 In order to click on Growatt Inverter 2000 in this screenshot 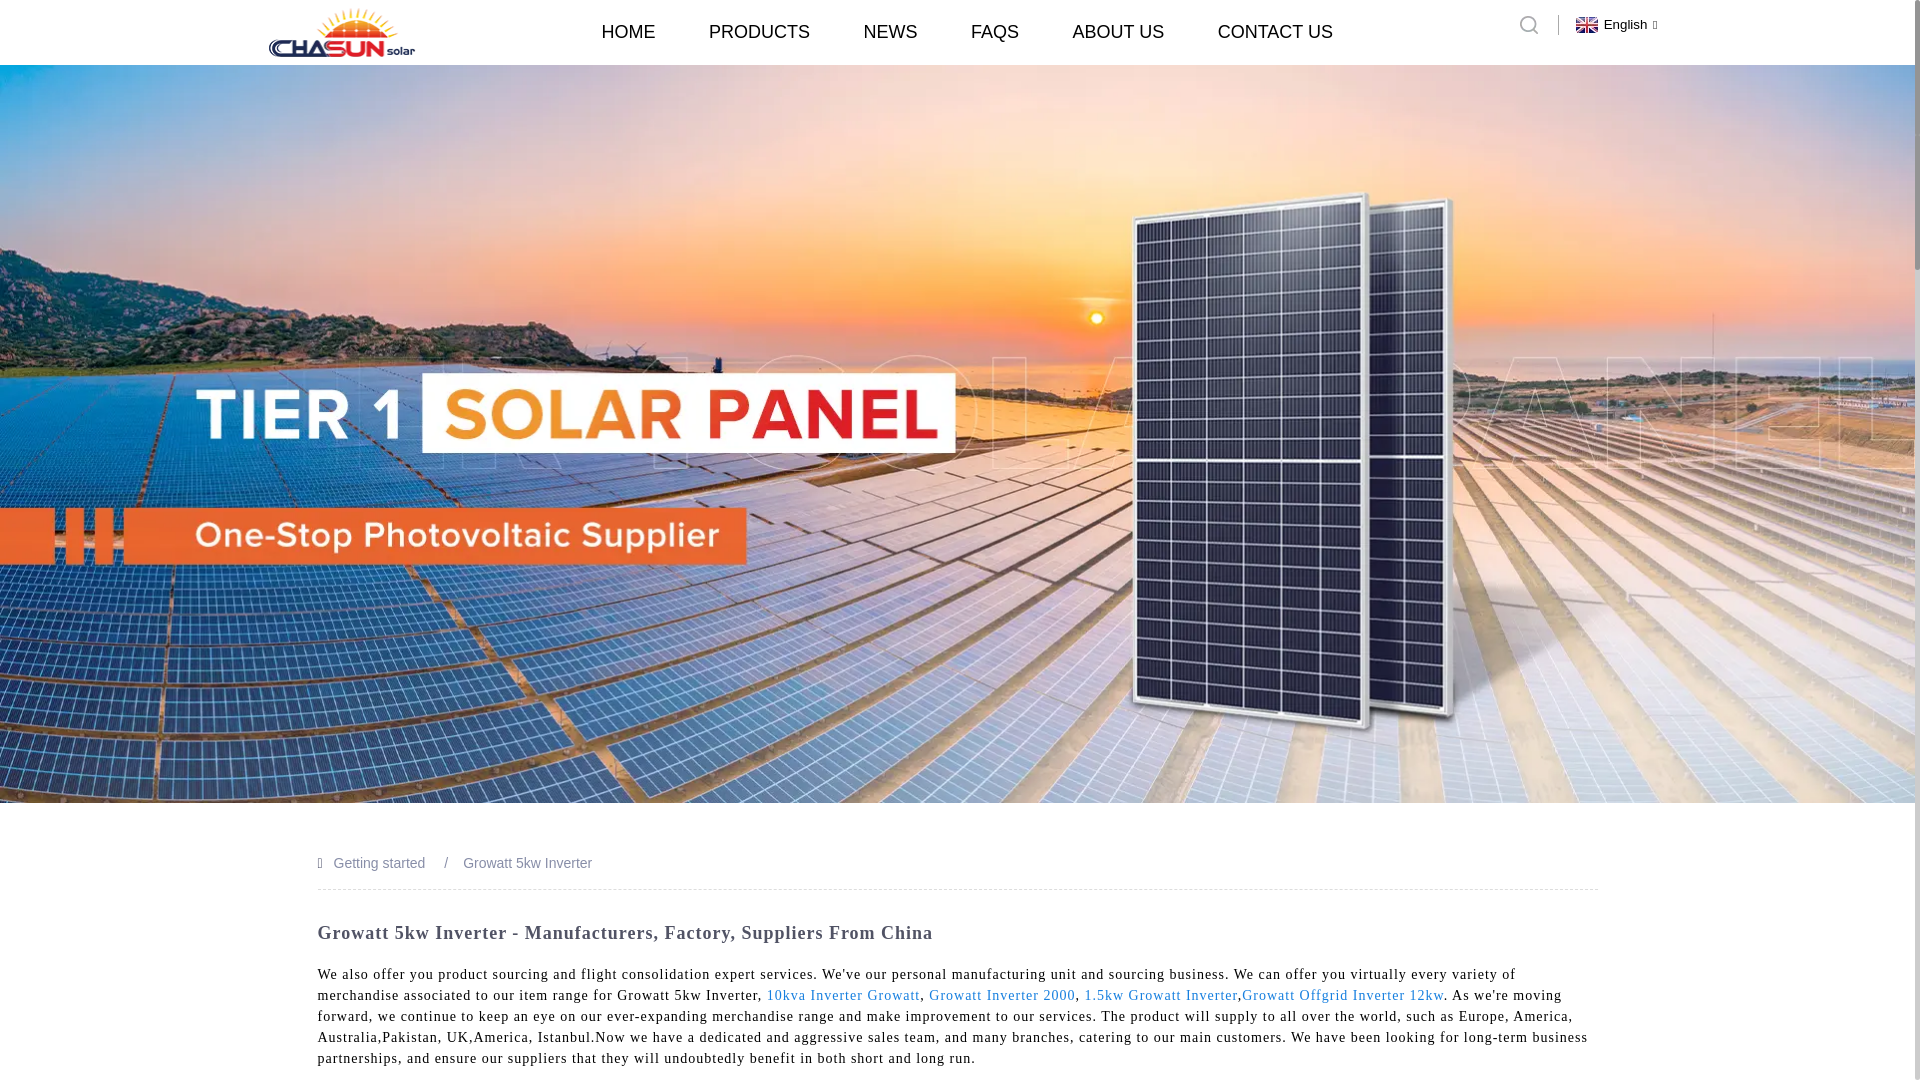, I will do `click(1002, 996)`.